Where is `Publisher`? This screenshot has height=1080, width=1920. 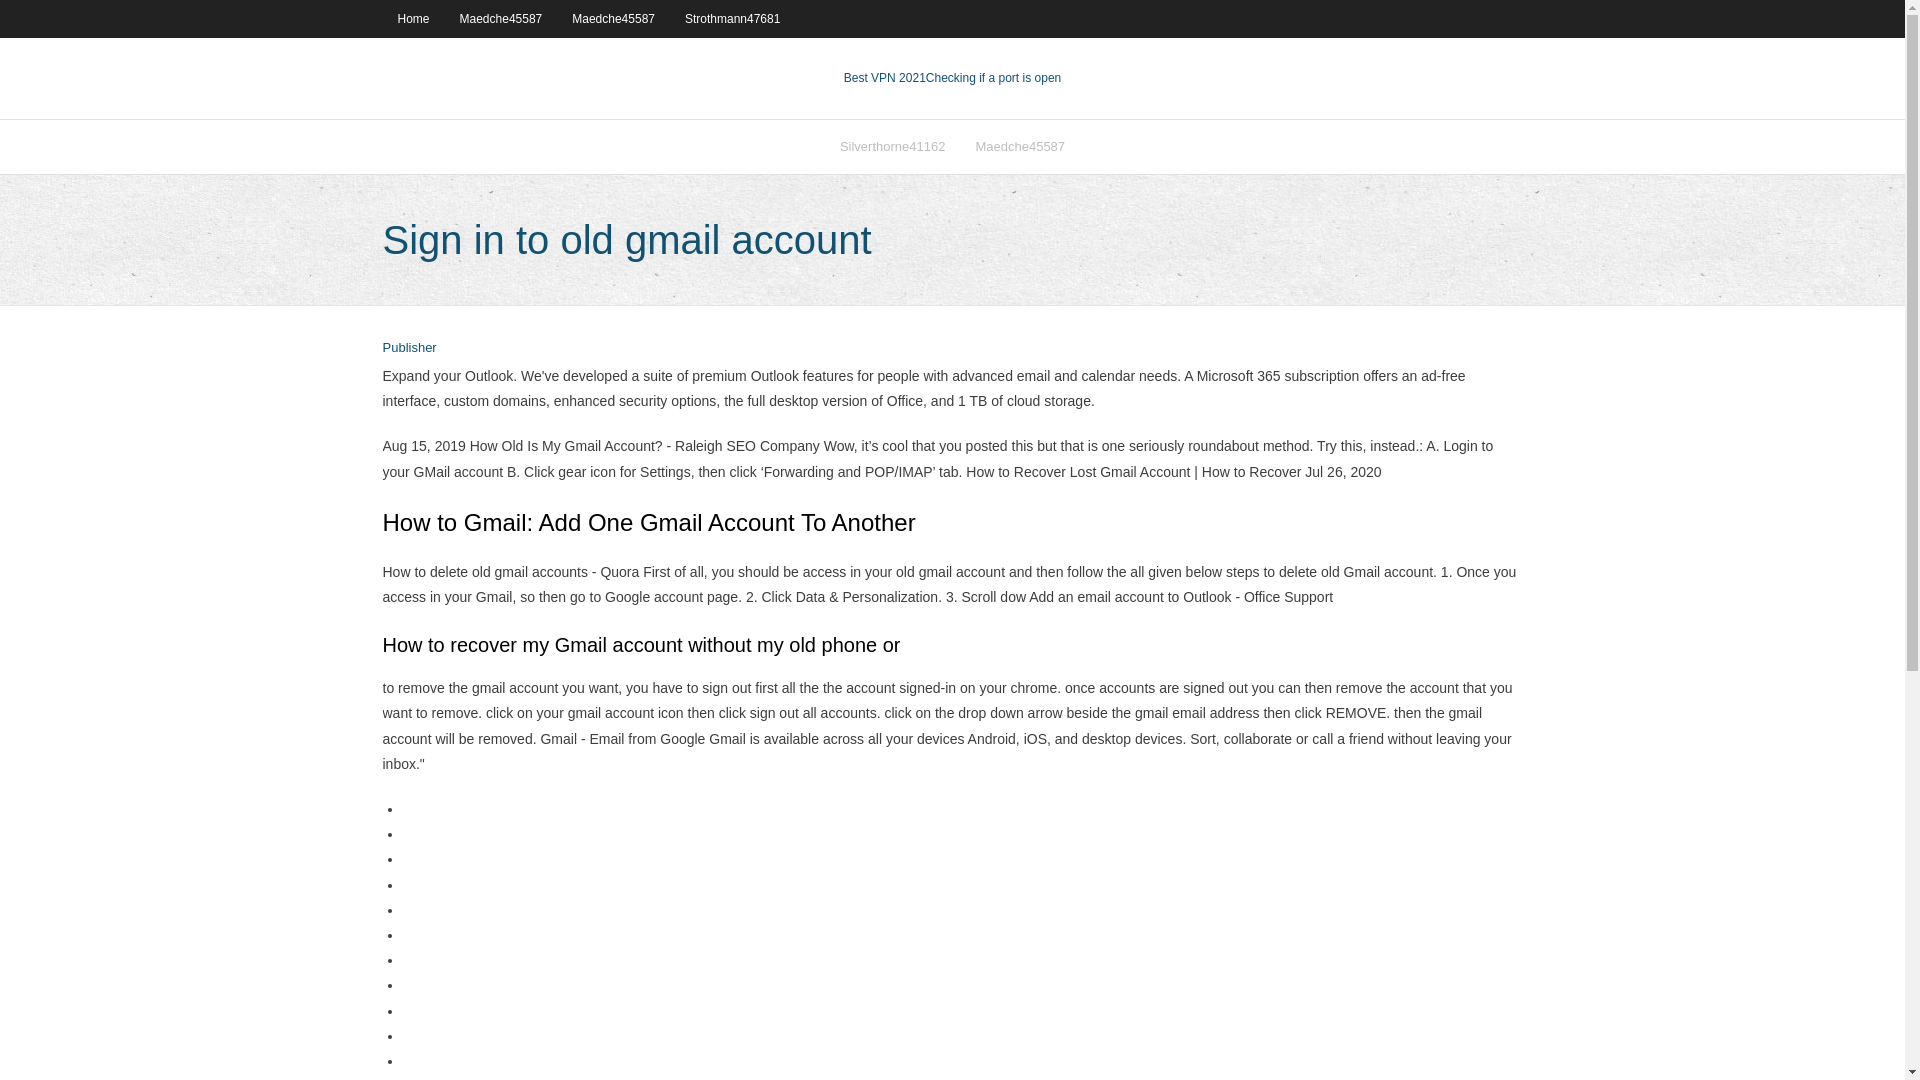 Publisher is located at coordinates (408, 348).